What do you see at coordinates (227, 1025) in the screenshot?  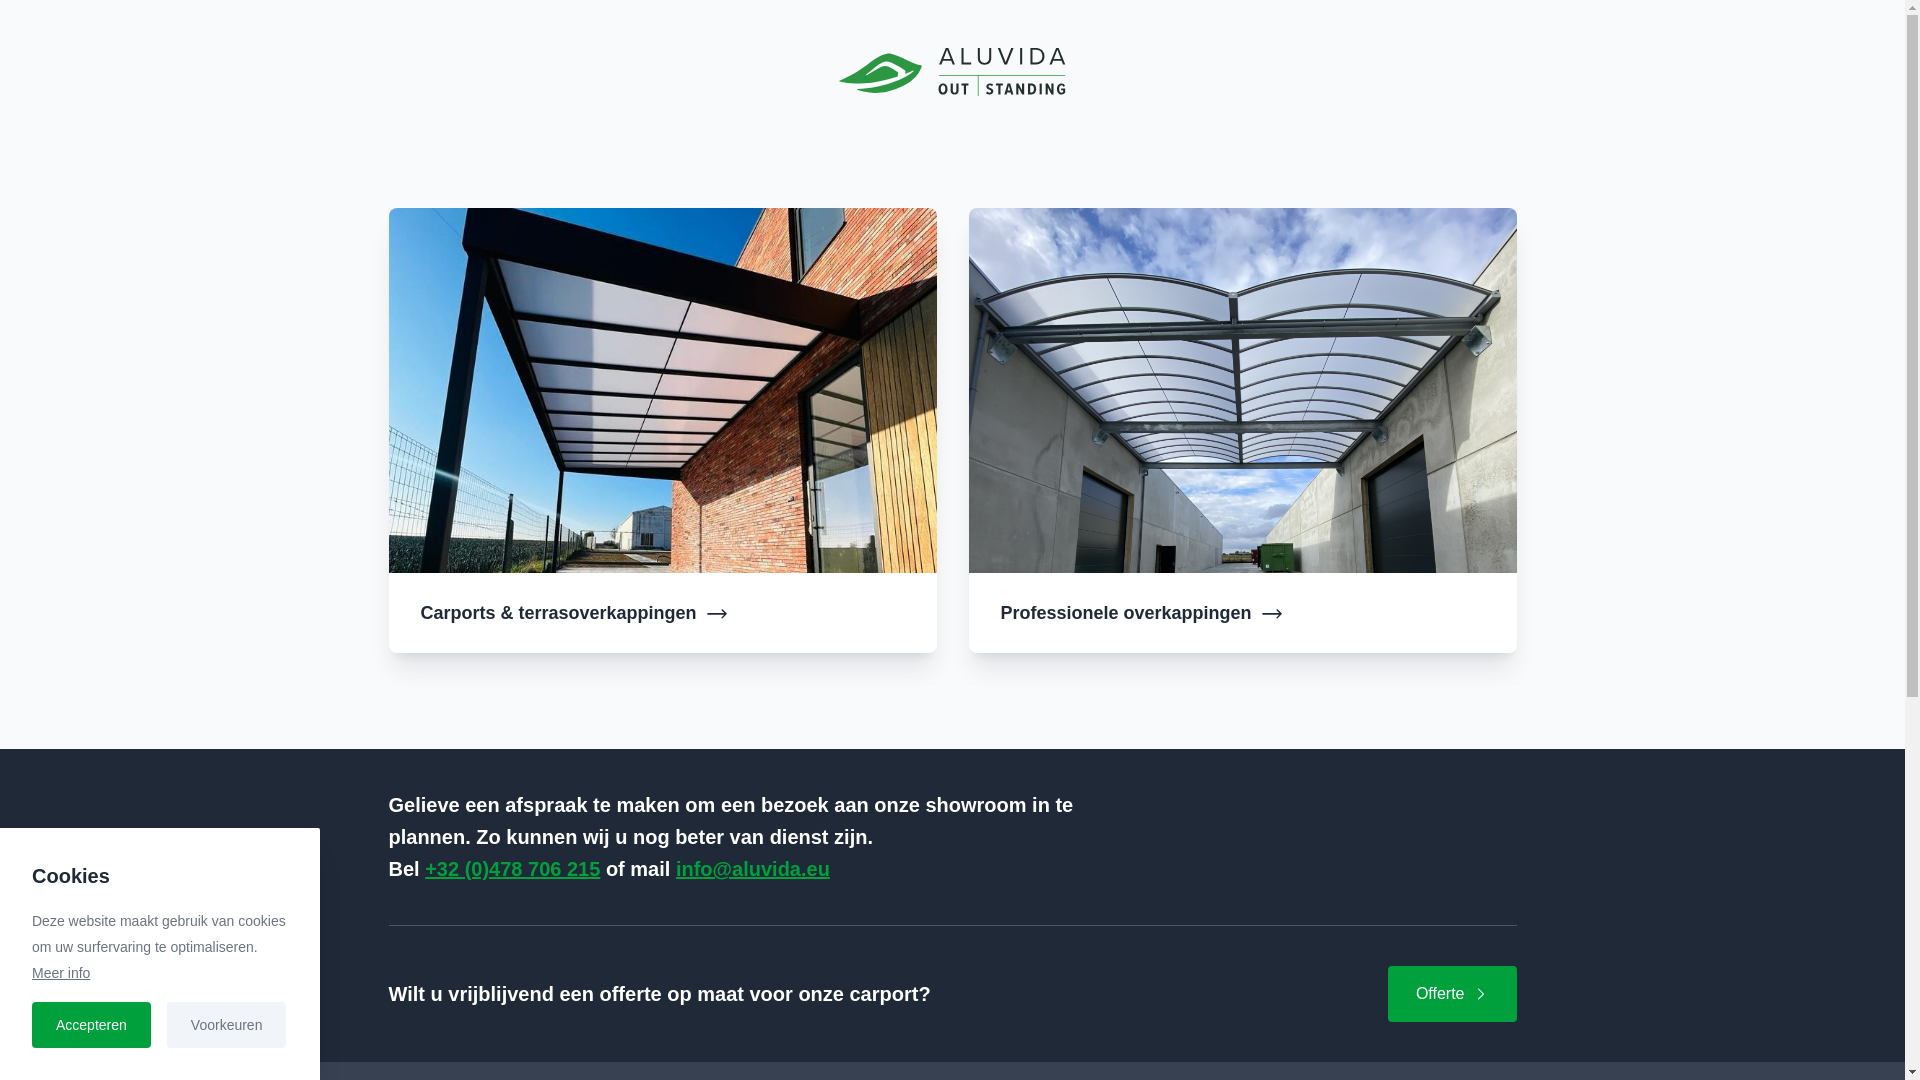 I see `Voorkeuren` at bounding box center [227, 1025].